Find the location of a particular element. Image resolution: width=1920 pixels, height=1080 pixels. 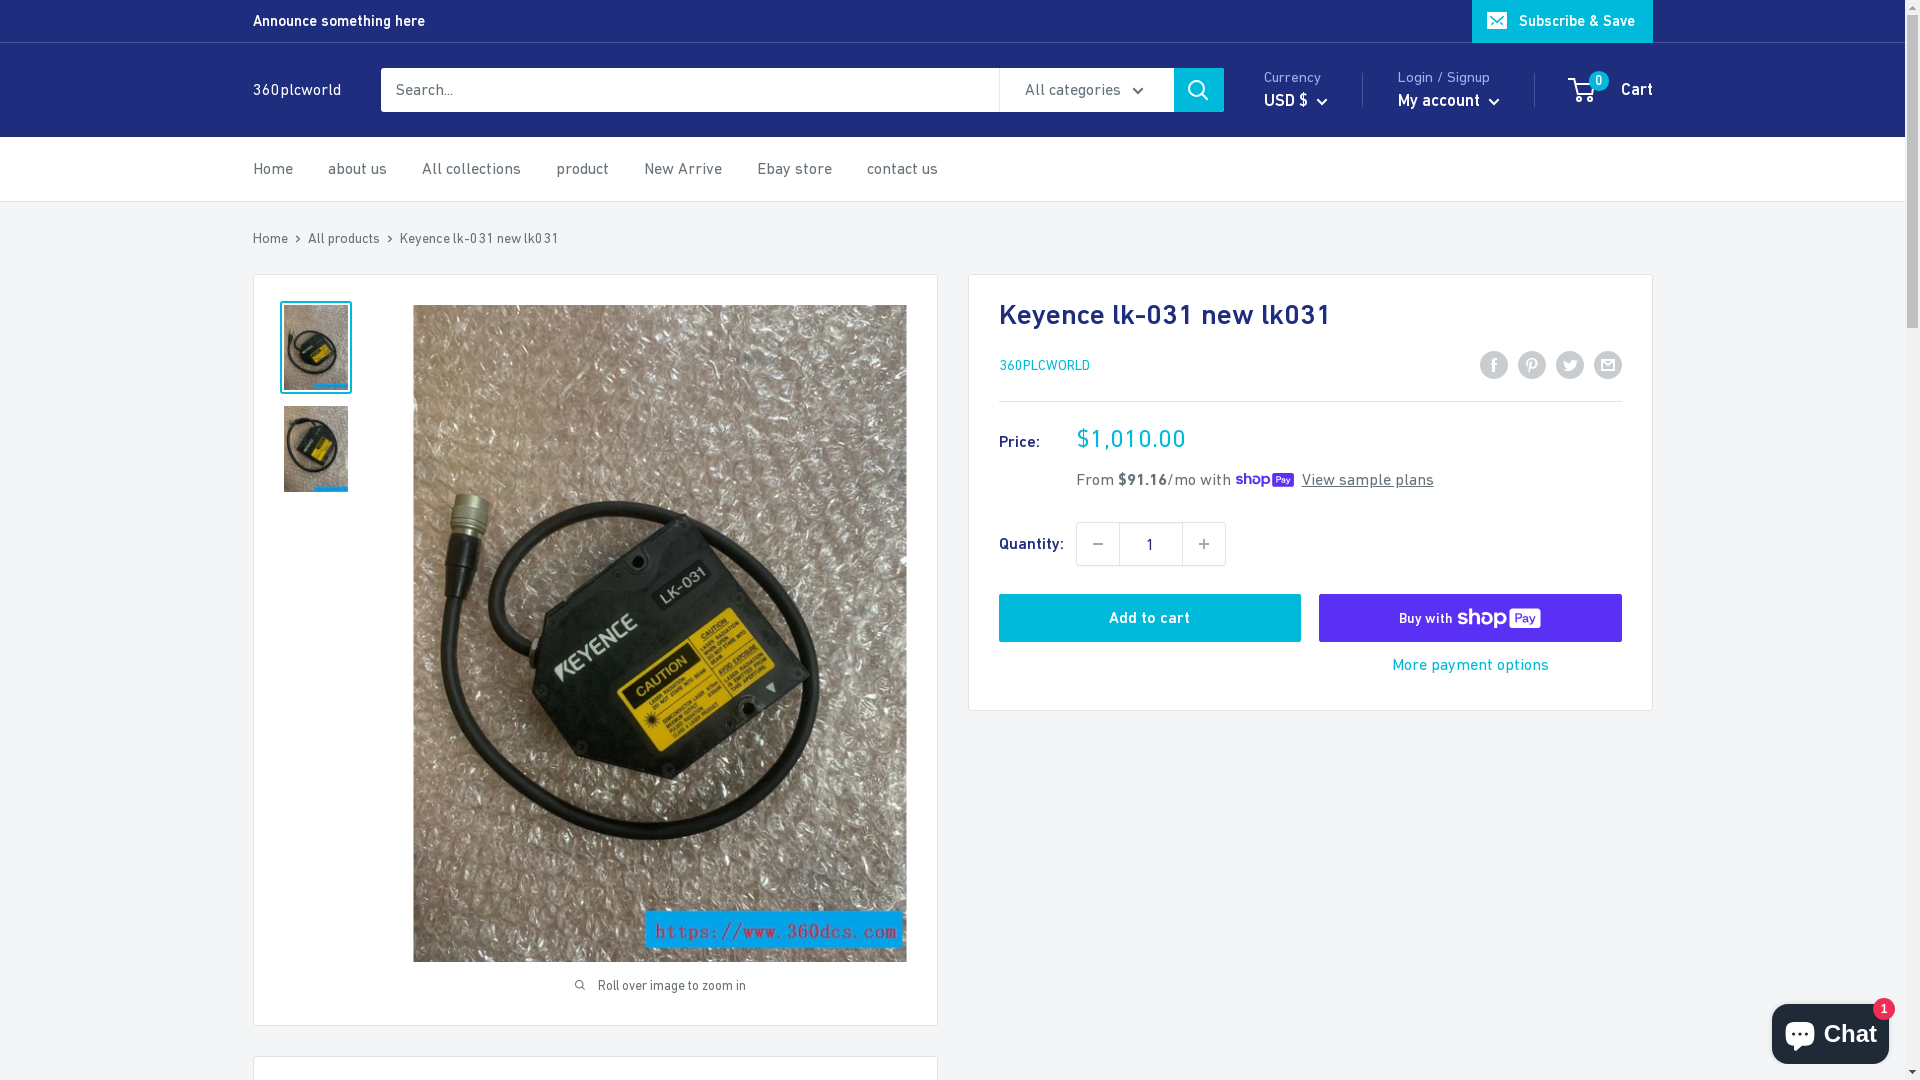

BDT is located at coordinates (1326, 640).